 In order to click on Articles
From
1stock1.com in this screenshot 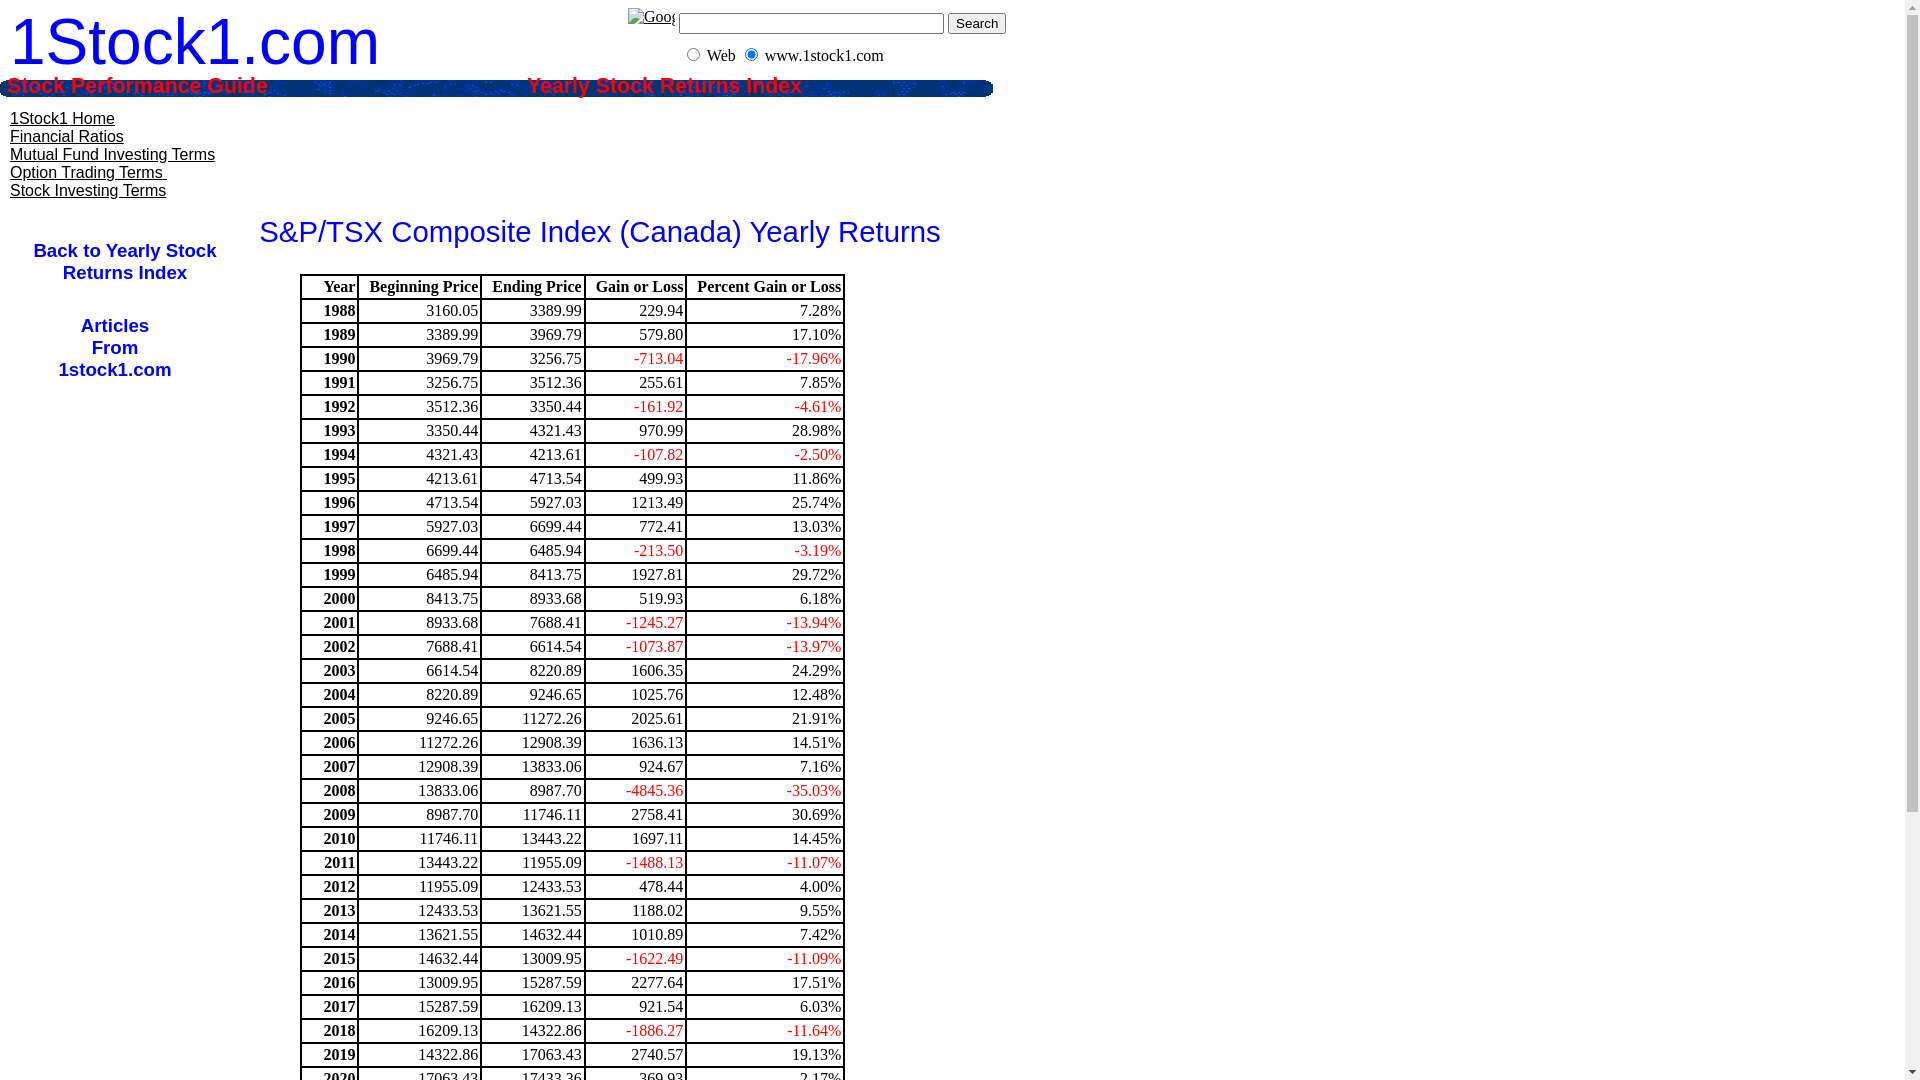, I will do `click(114, 348)`.